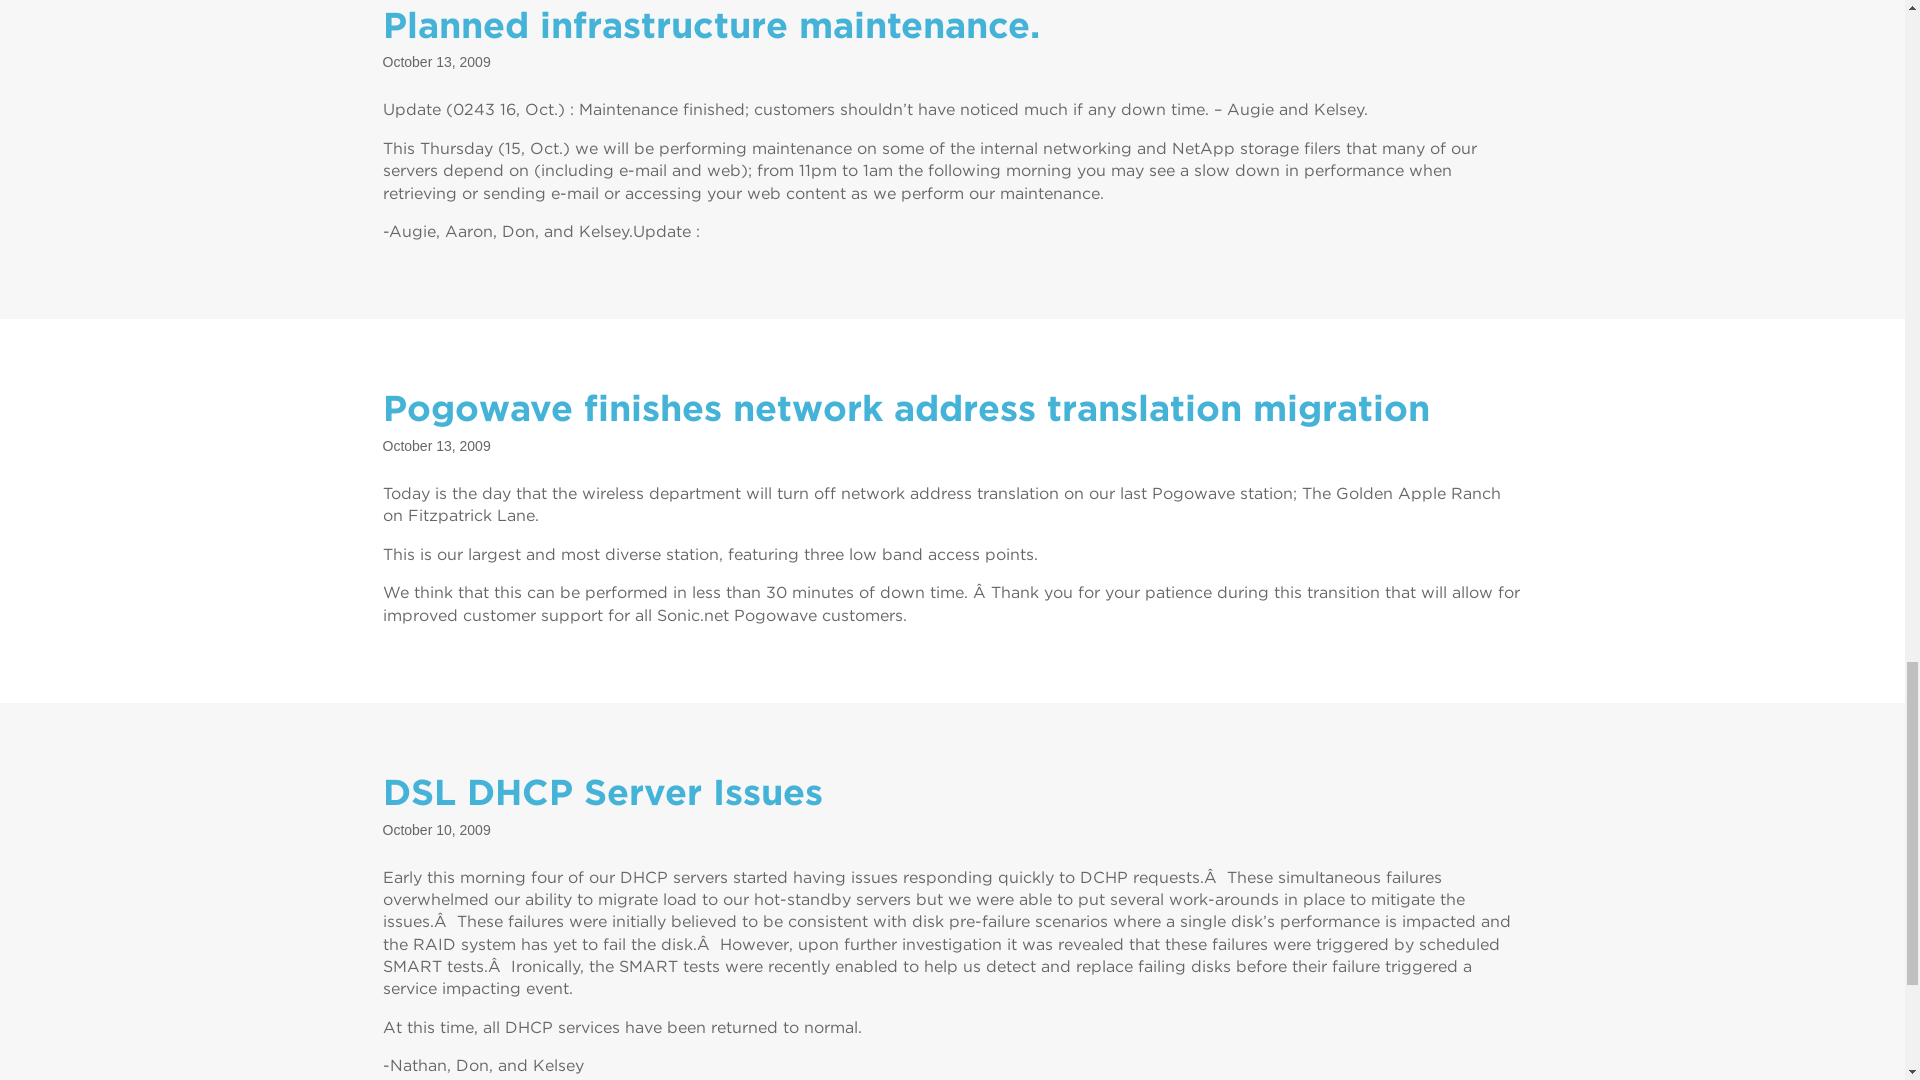 The image size is (1920, 1080). Describe the element at coordinates (436, 62) in the screenshot. I see `October 13, 2009` at that location.